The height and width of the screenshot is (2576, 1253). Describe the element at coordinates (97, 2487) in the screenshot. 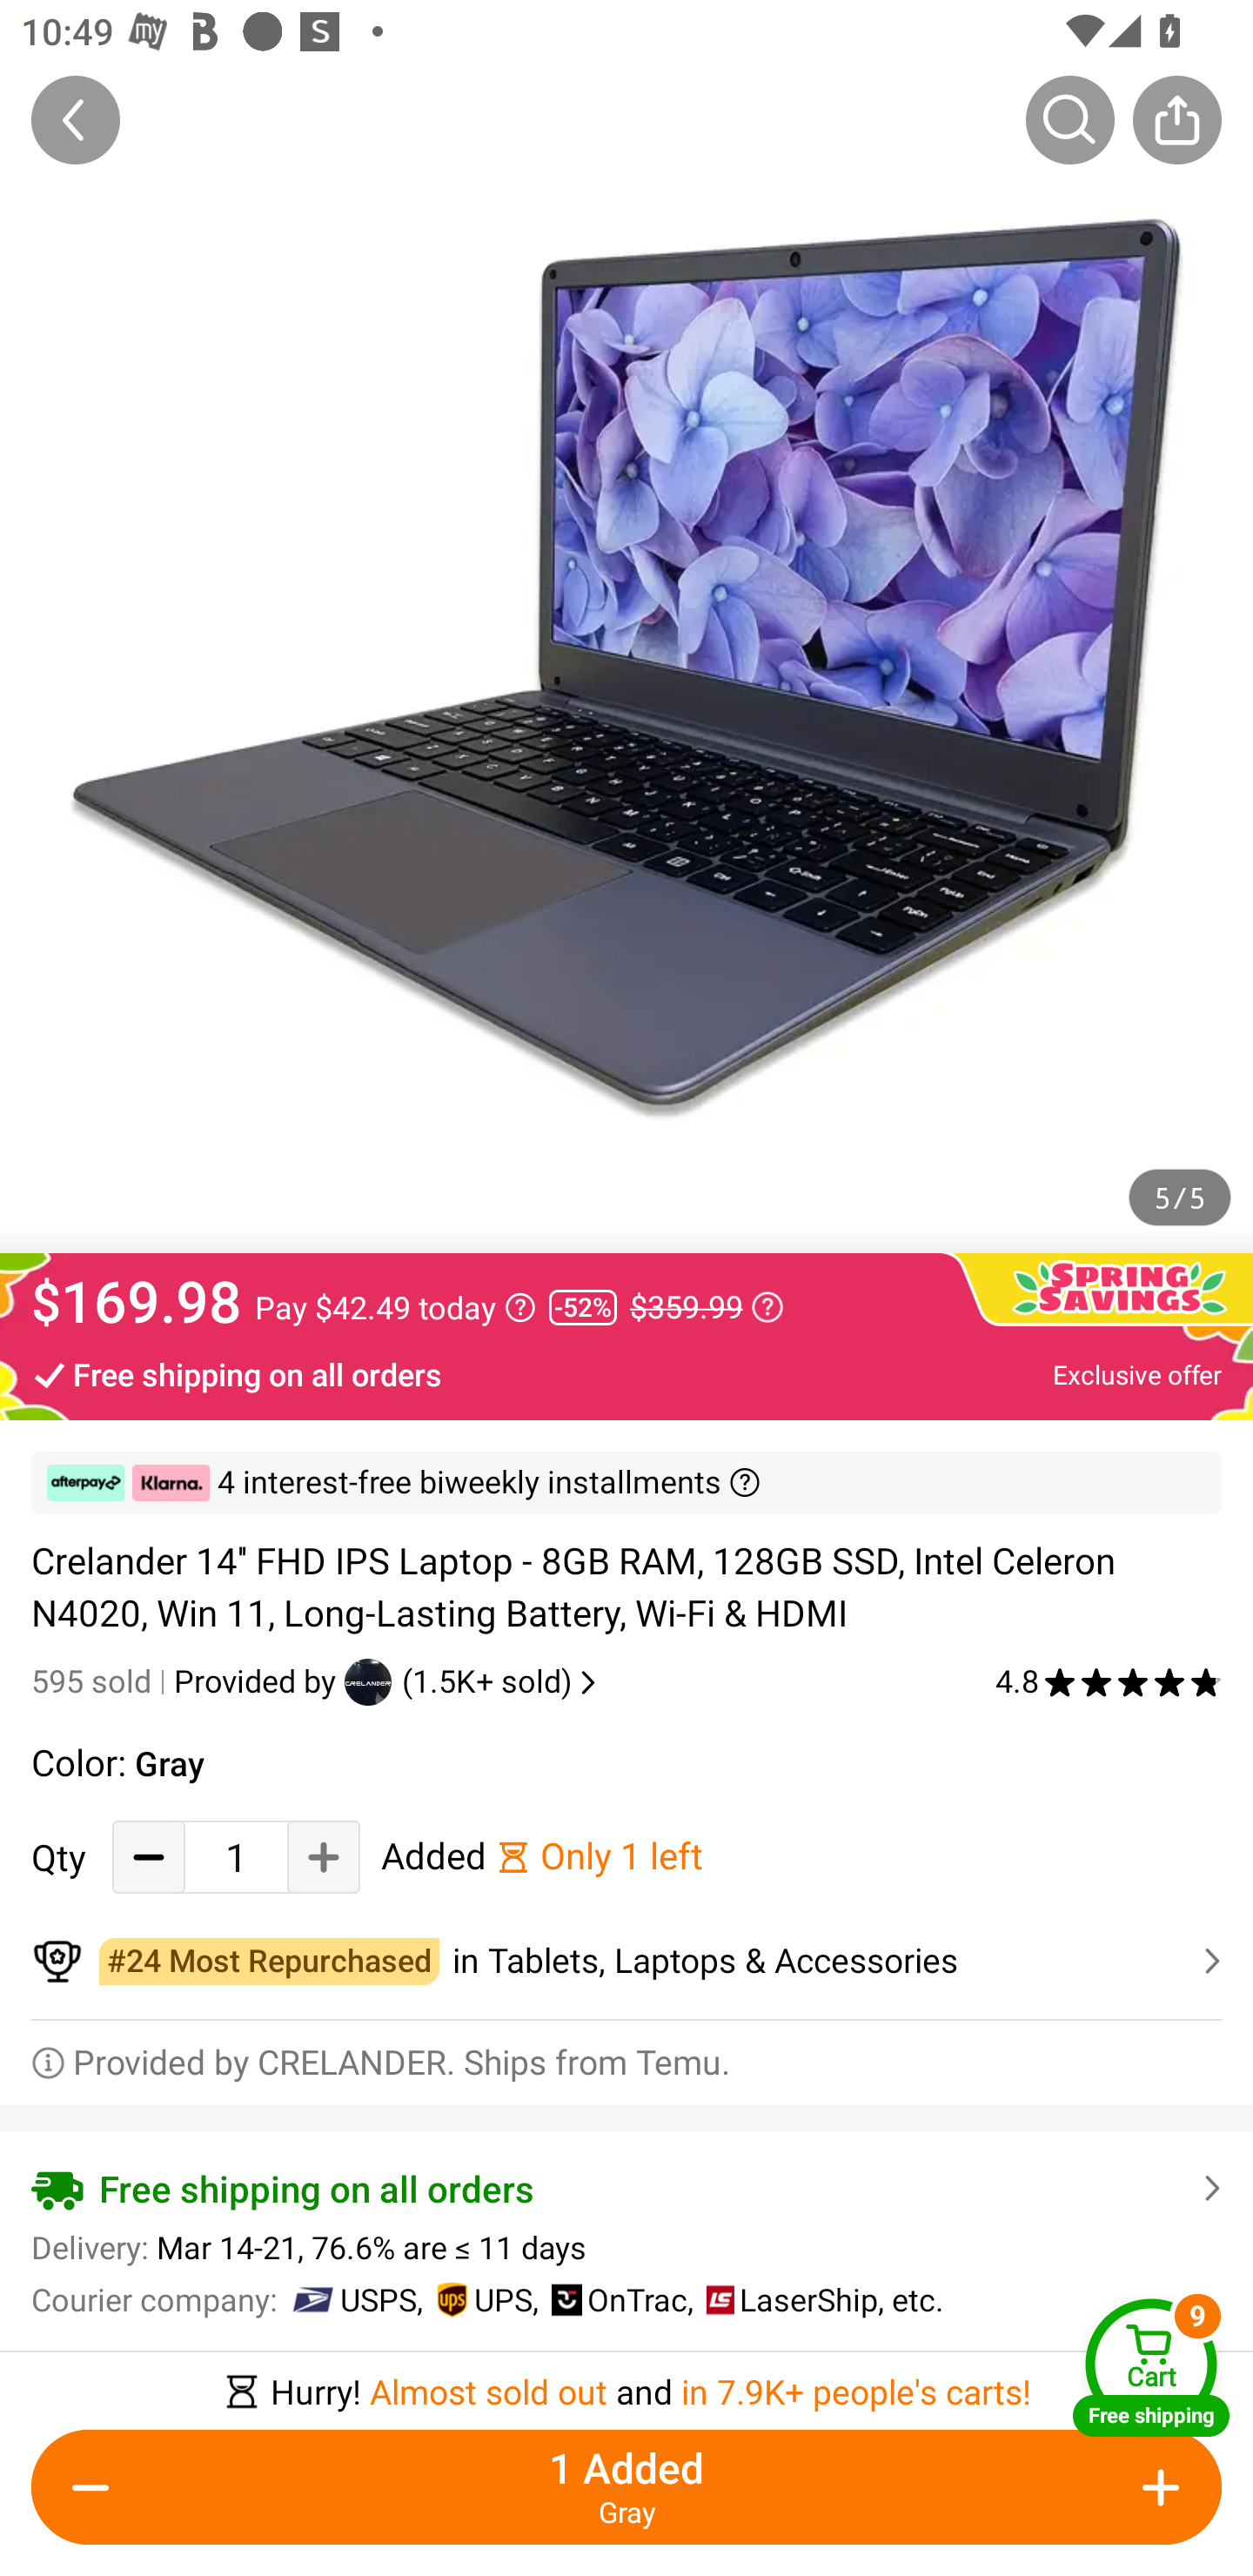

I see `Decrease Quantity Button` at that location.